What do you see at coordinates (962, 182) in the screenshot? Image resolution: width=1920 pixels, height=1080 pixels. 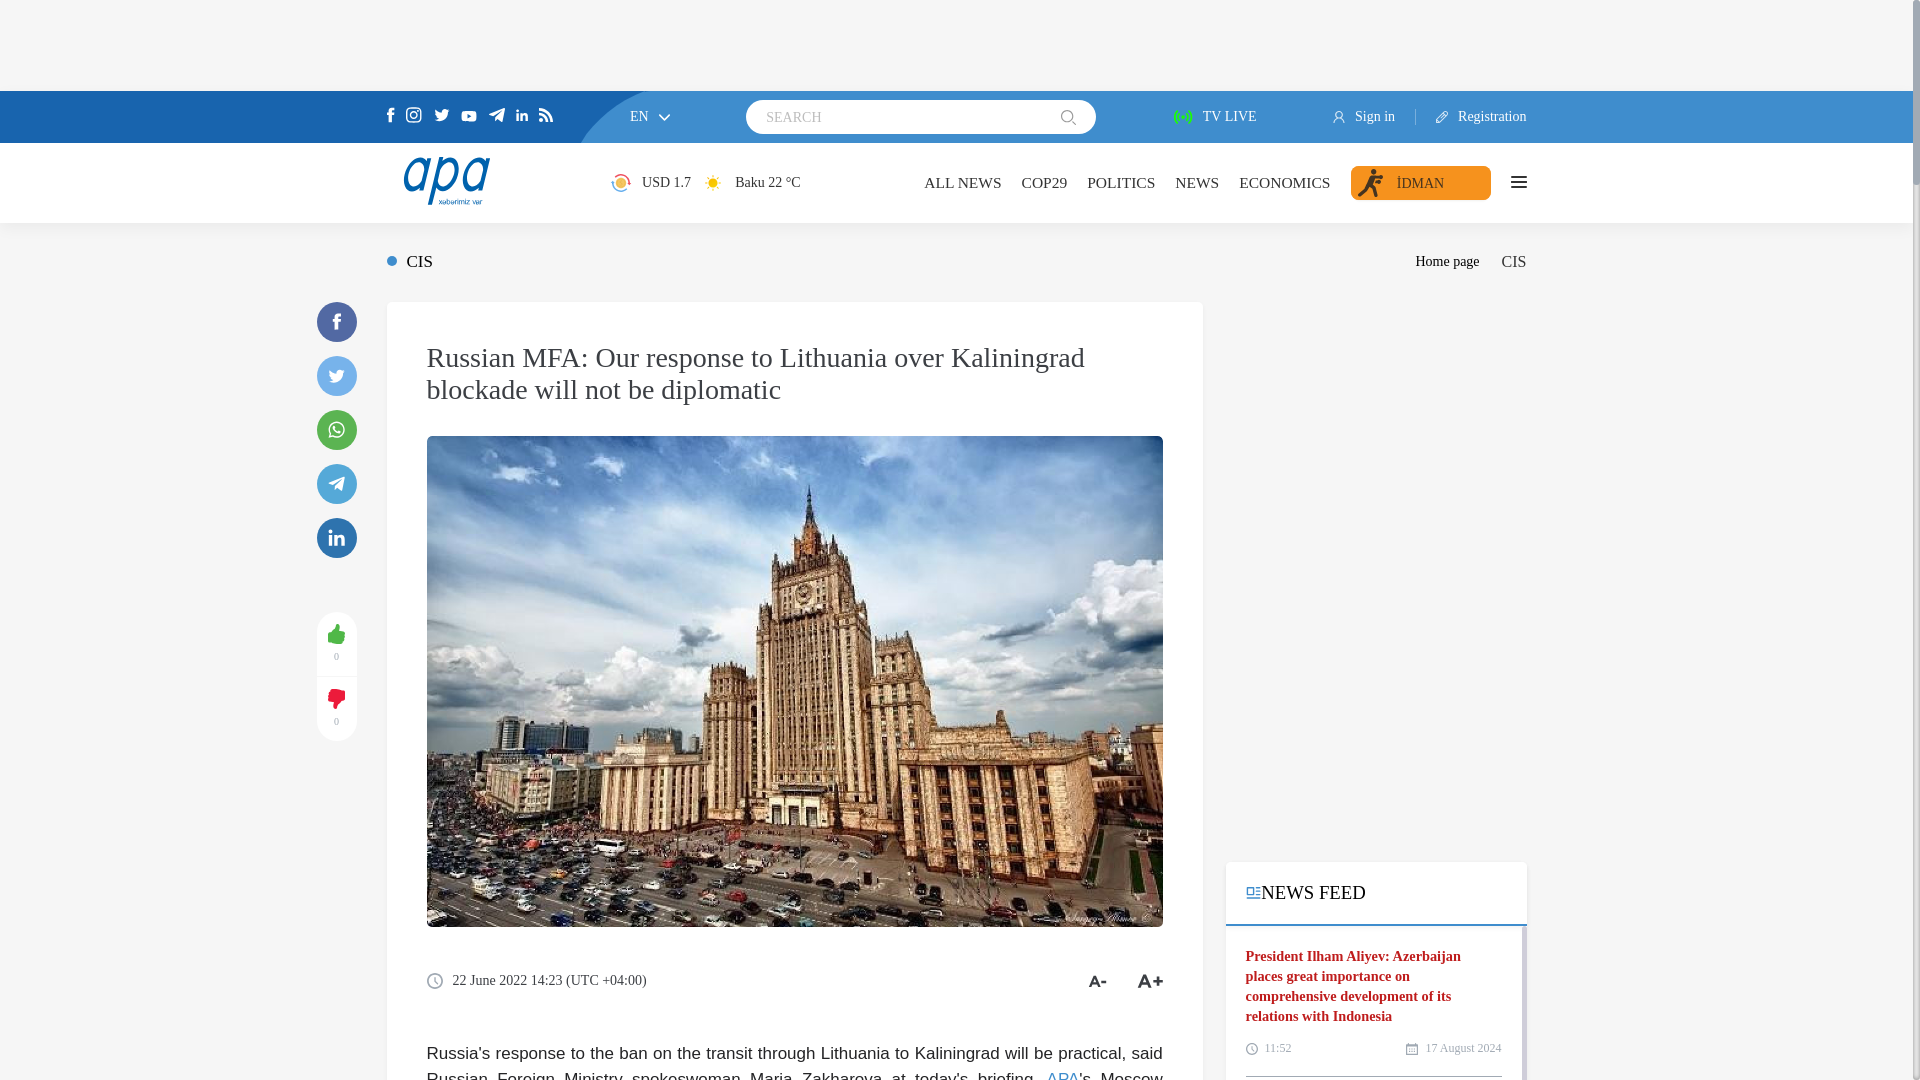 I see `ALL NEWS` at bounding box center [962, 182].